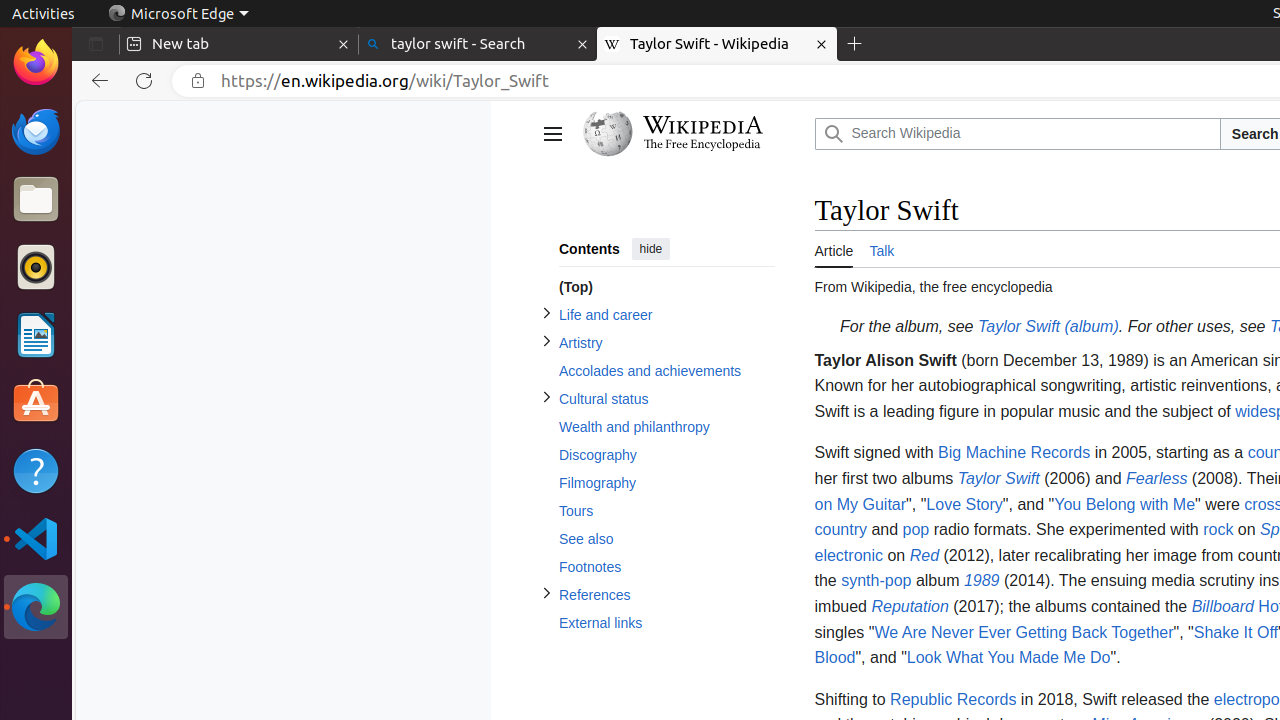 The height and width of the screenshot is (720, 1280). I want to click on electronic, so click(848, 555).